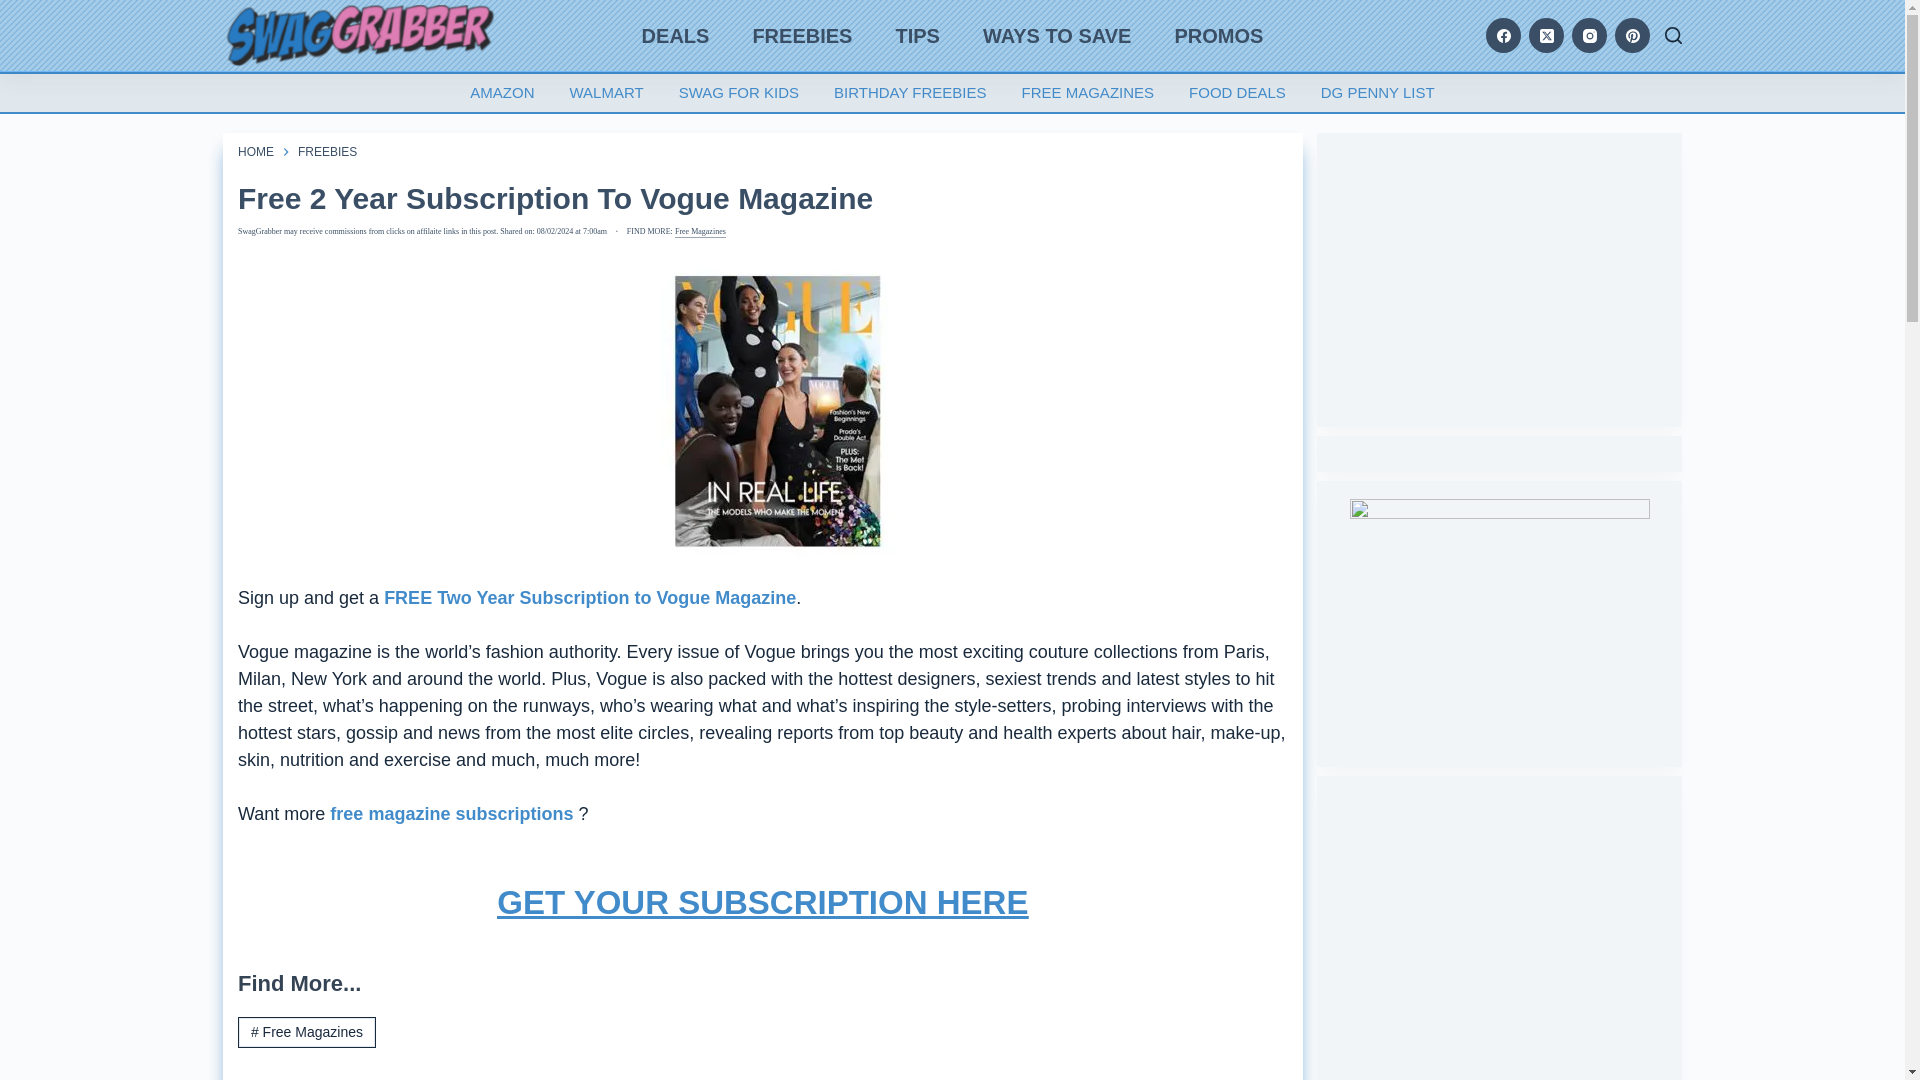  Describe the element at coordinates (738, 93) in the screenshot. I see `SWAG FOR KIDS` at that location.